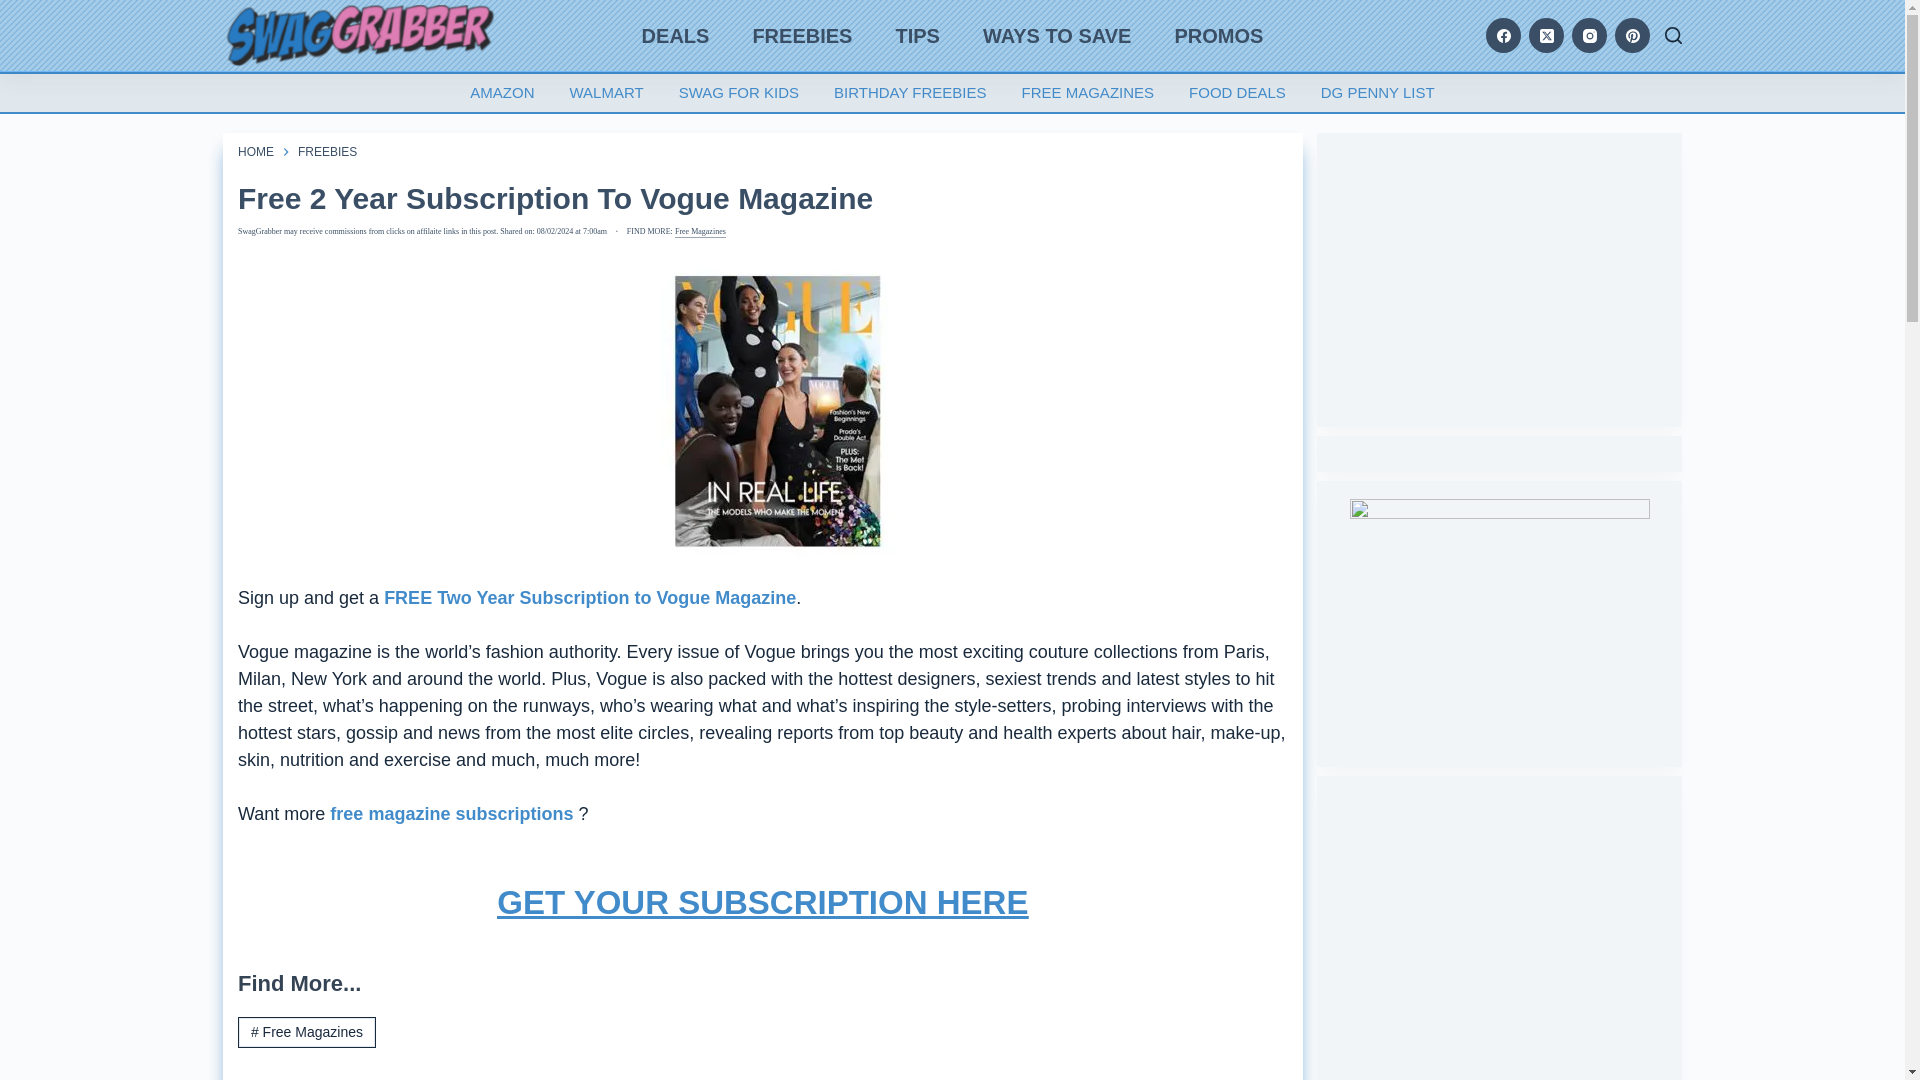  Describe the element at coordinates (738, 93) in the screenshot. I see `SWAG FOR KIDS` at that location.